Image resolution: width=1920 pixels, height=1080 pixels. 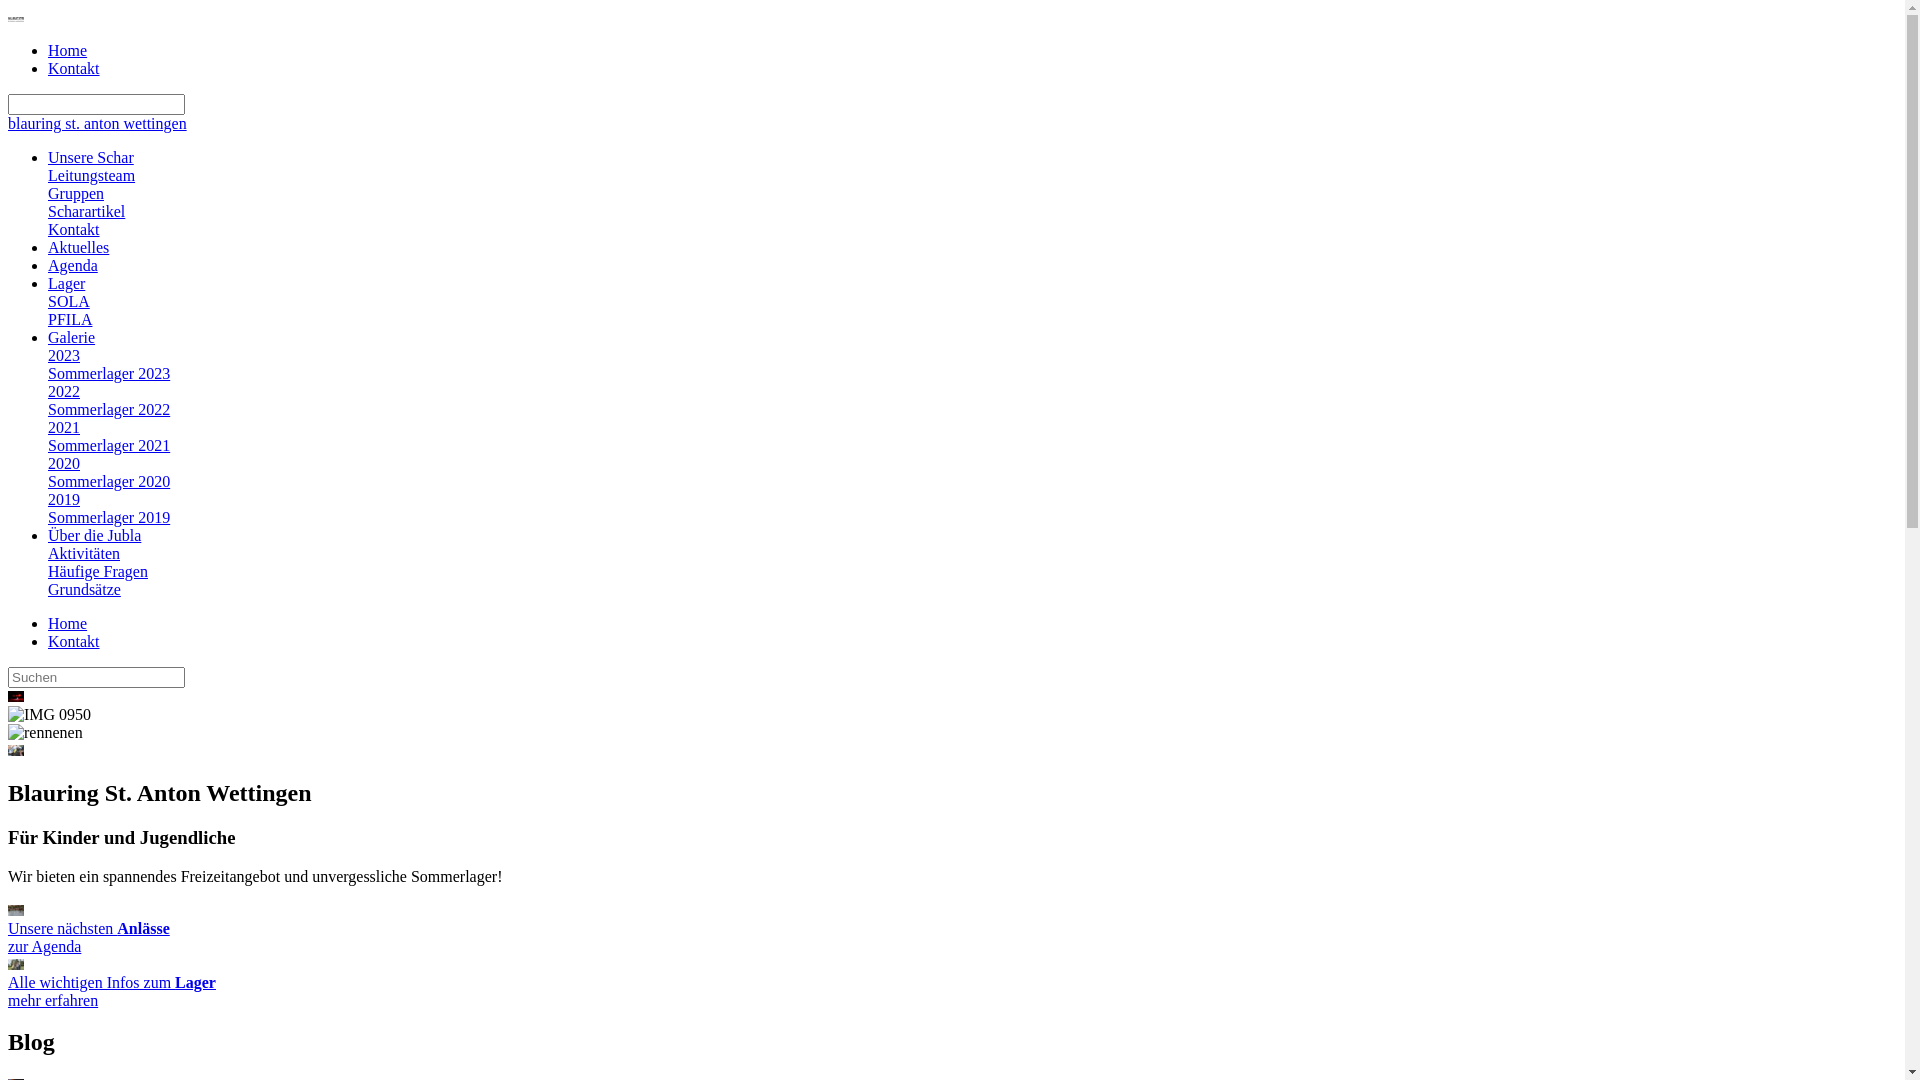 What do you see at coordinates (112, 982) in the screenshot?
I see `Alle wichtigen Infos zum Lager` at bounding box center [112, 982].